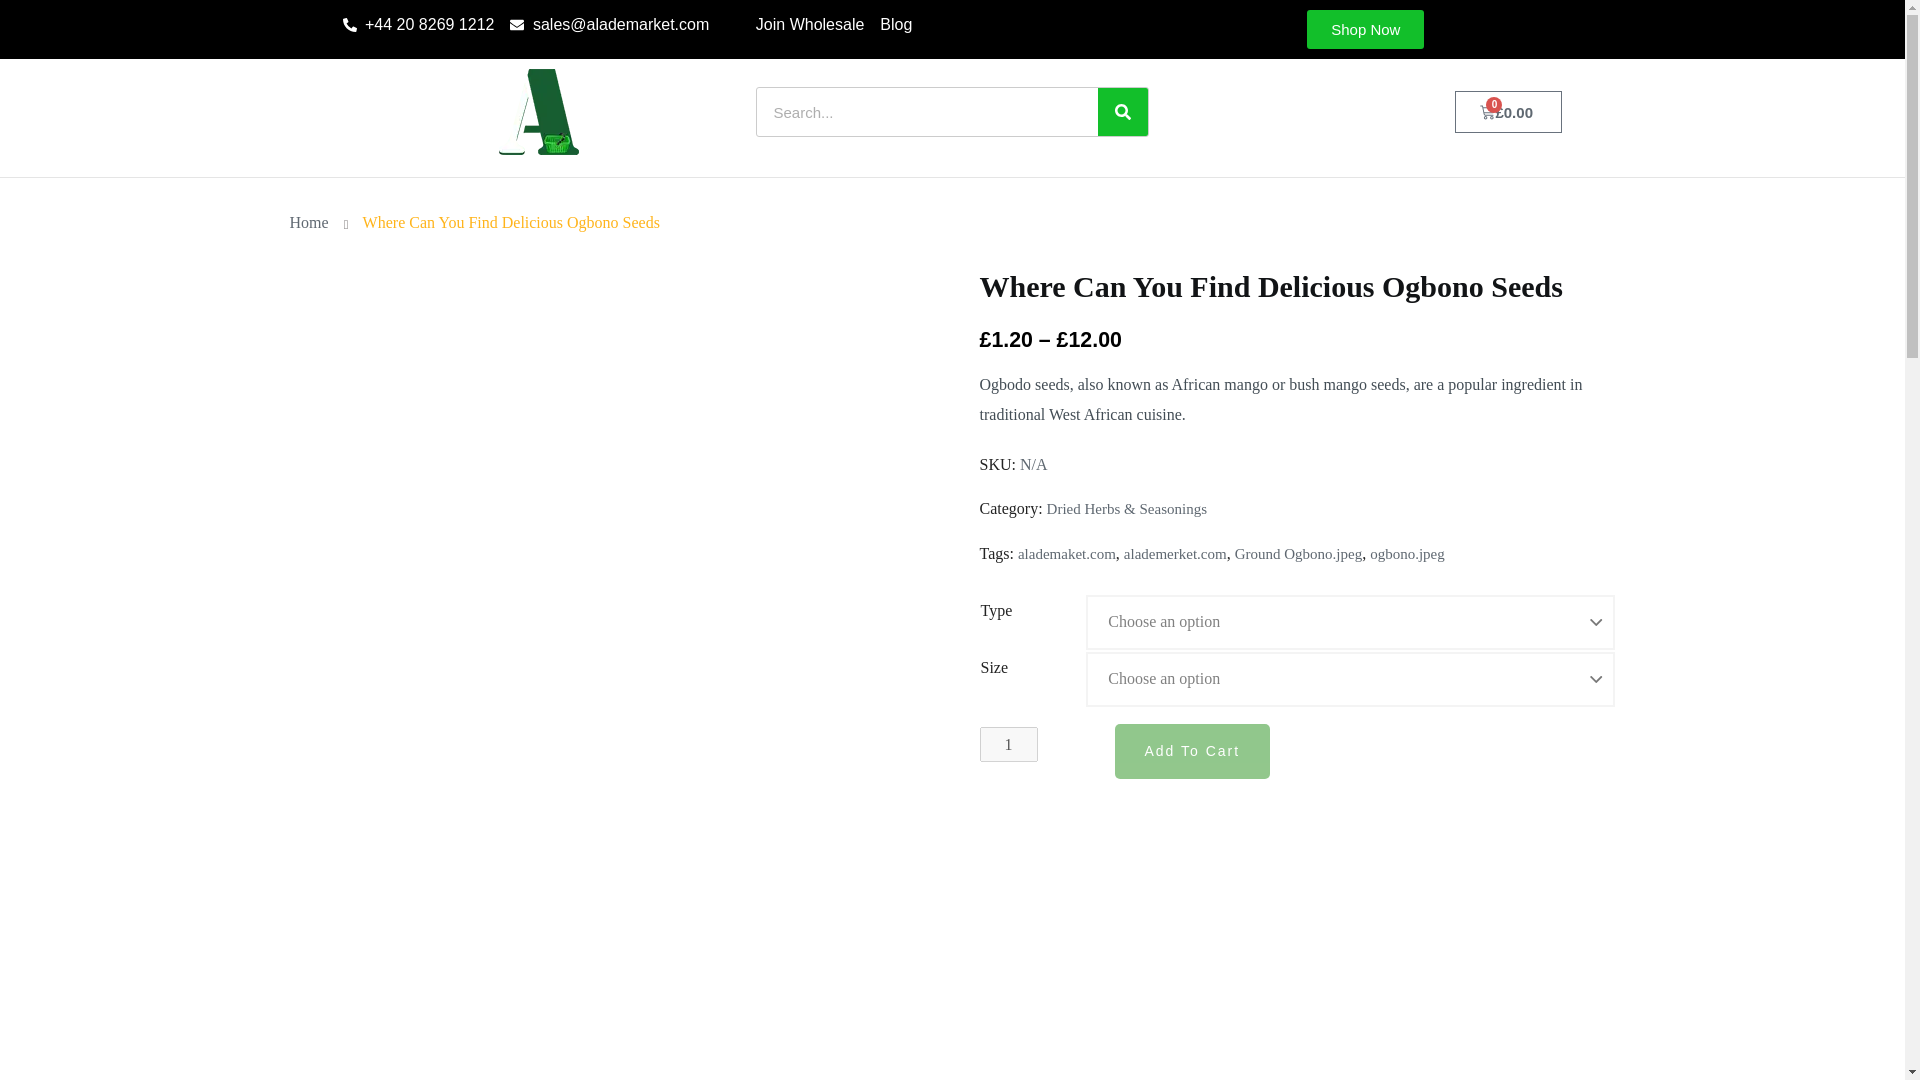 The width and height of the screenshot is (1920, 1080). Describe the element at coordinates (1191, 750) in the screenshot. I see `Add To Cart` at that location.